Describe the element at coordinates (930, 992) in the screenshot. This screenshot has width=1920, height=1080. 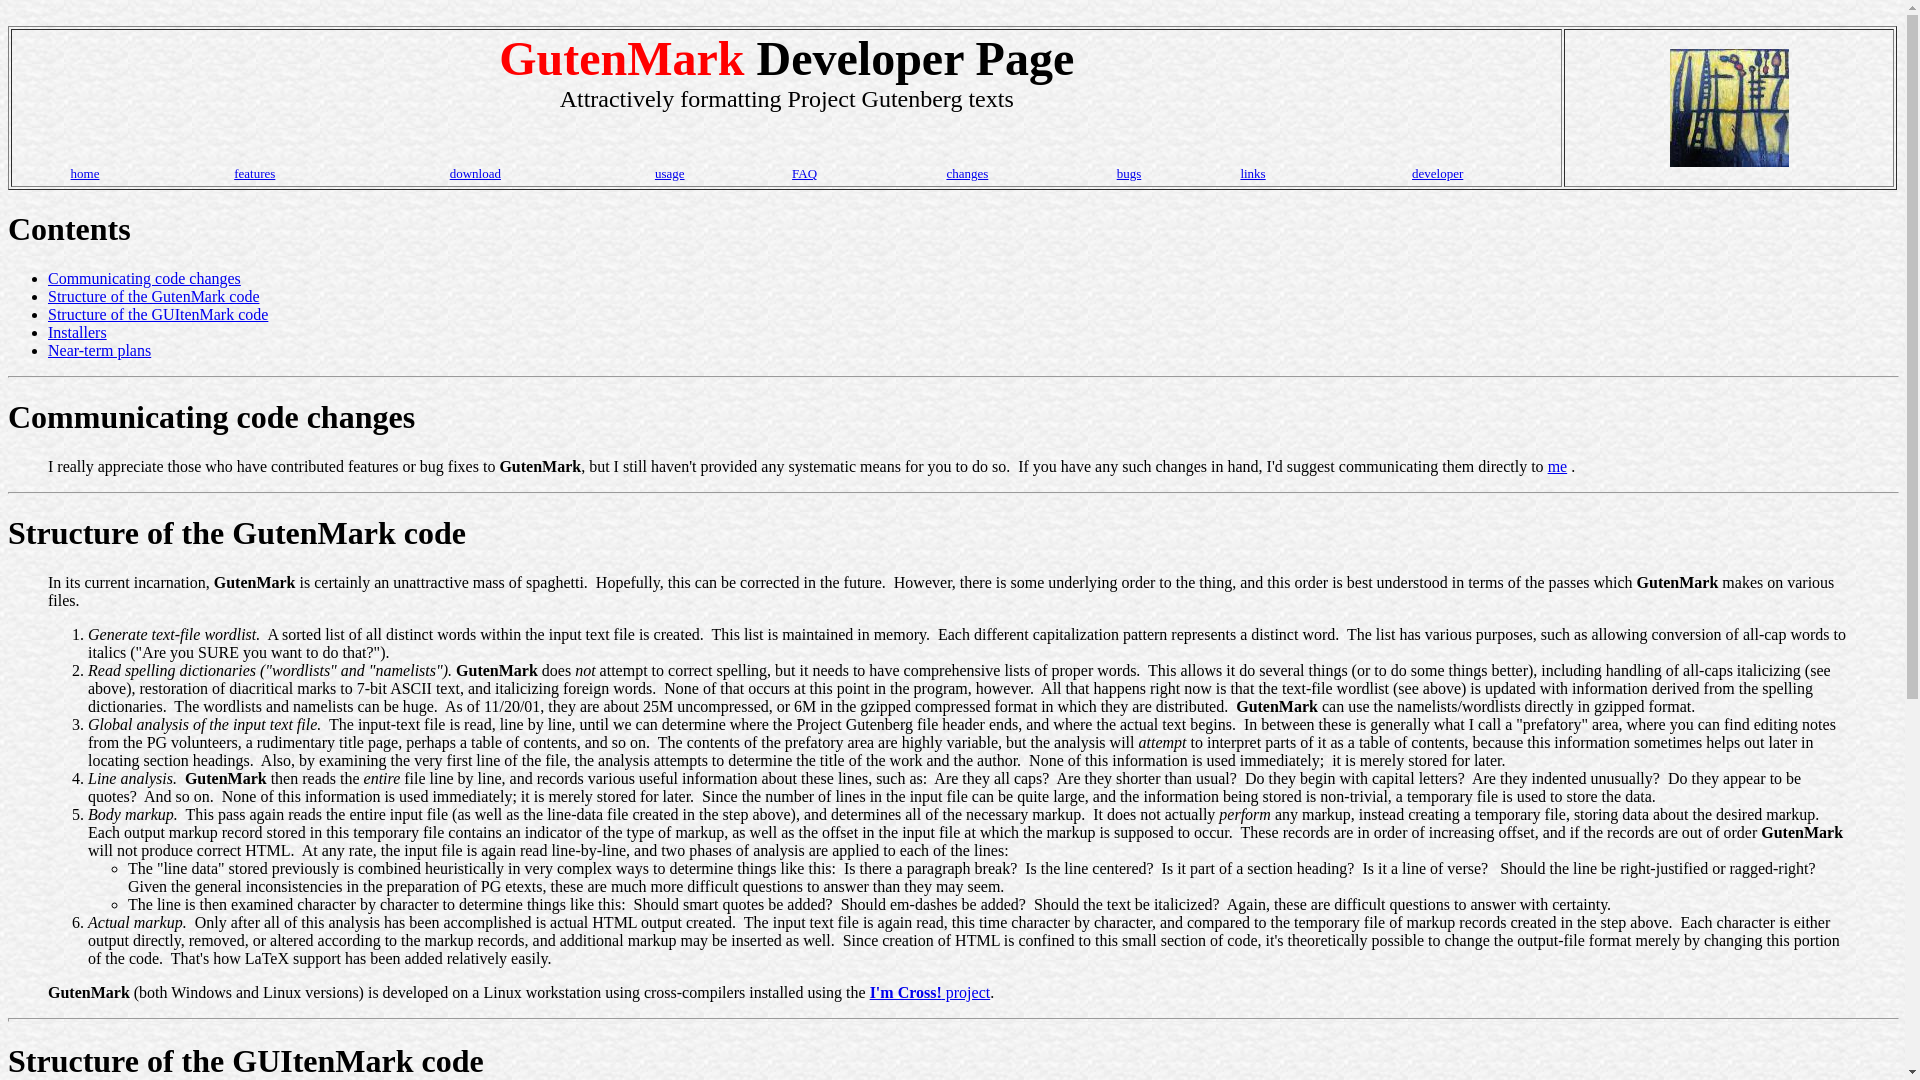
I see `I'm Cross! project` at that location.